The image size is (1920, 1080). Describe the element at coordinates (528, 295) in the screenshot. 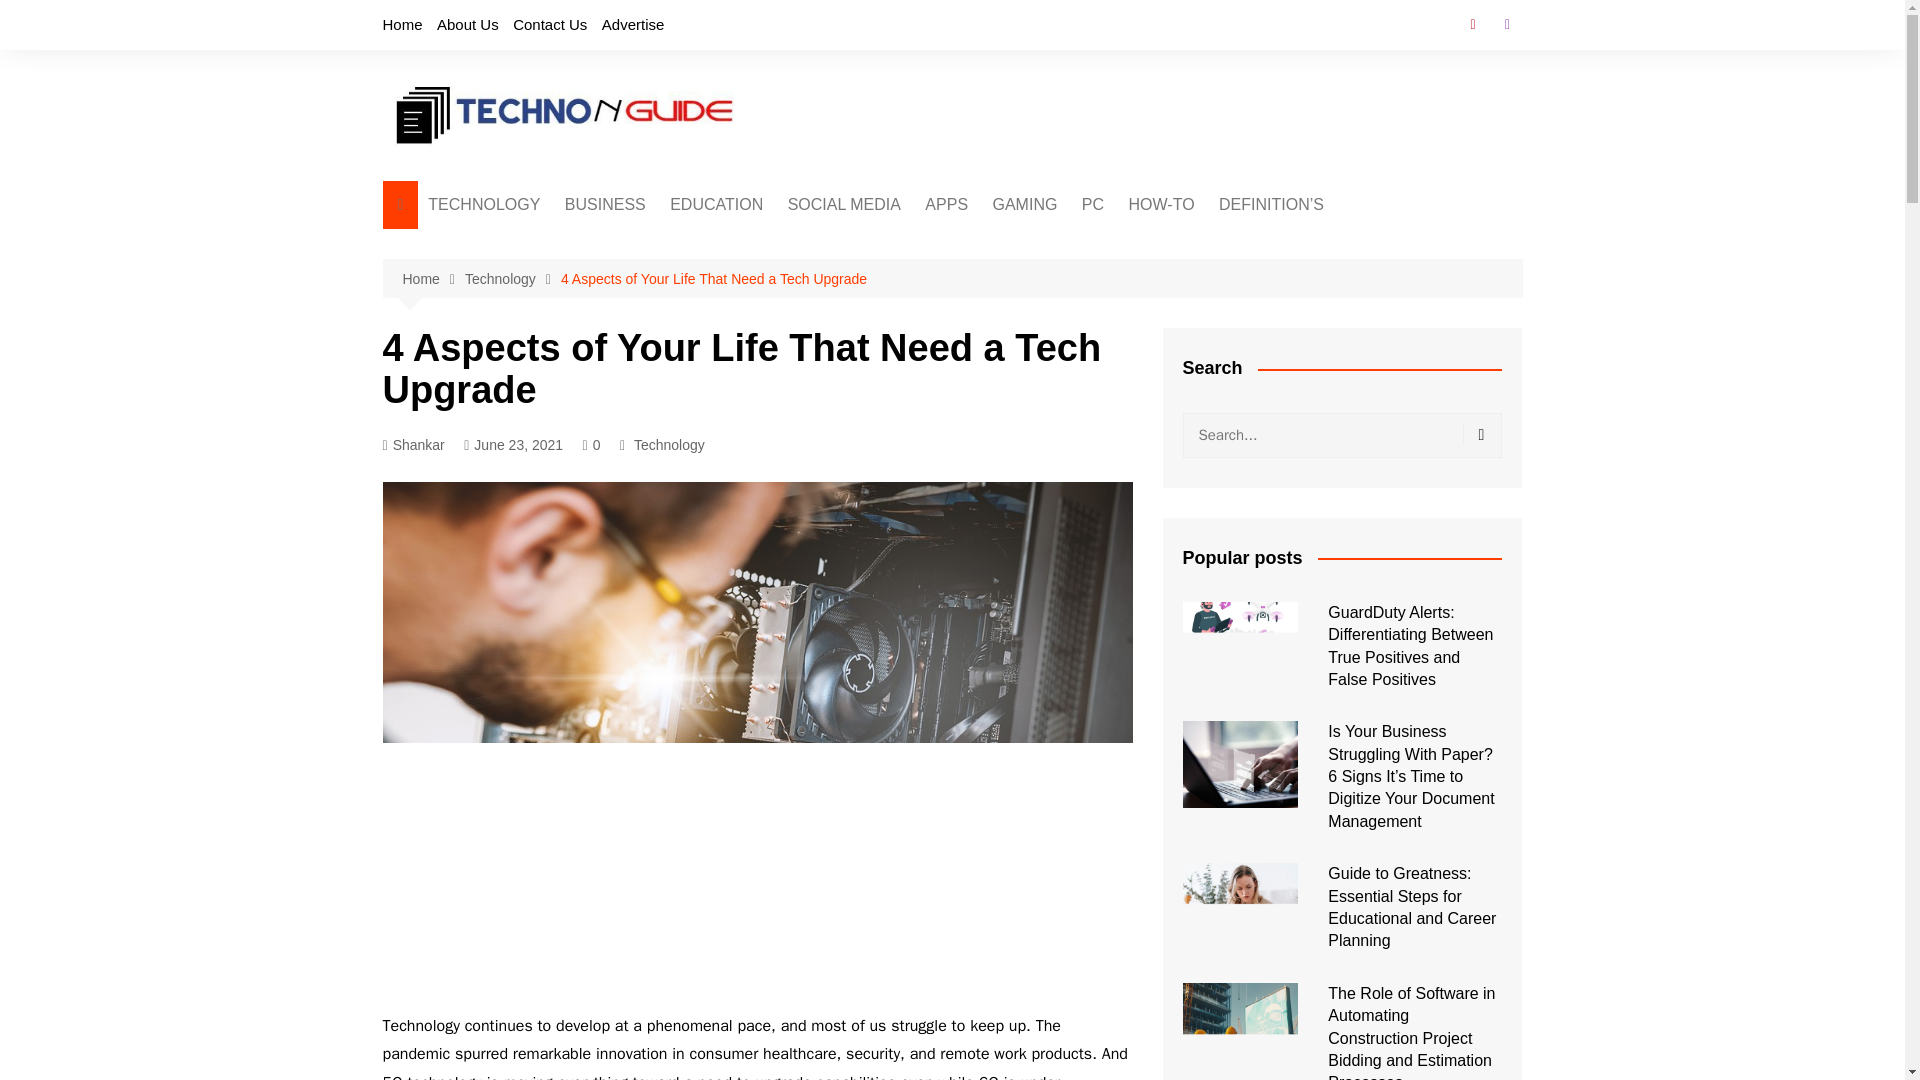

I see `GADGETS` at that location.